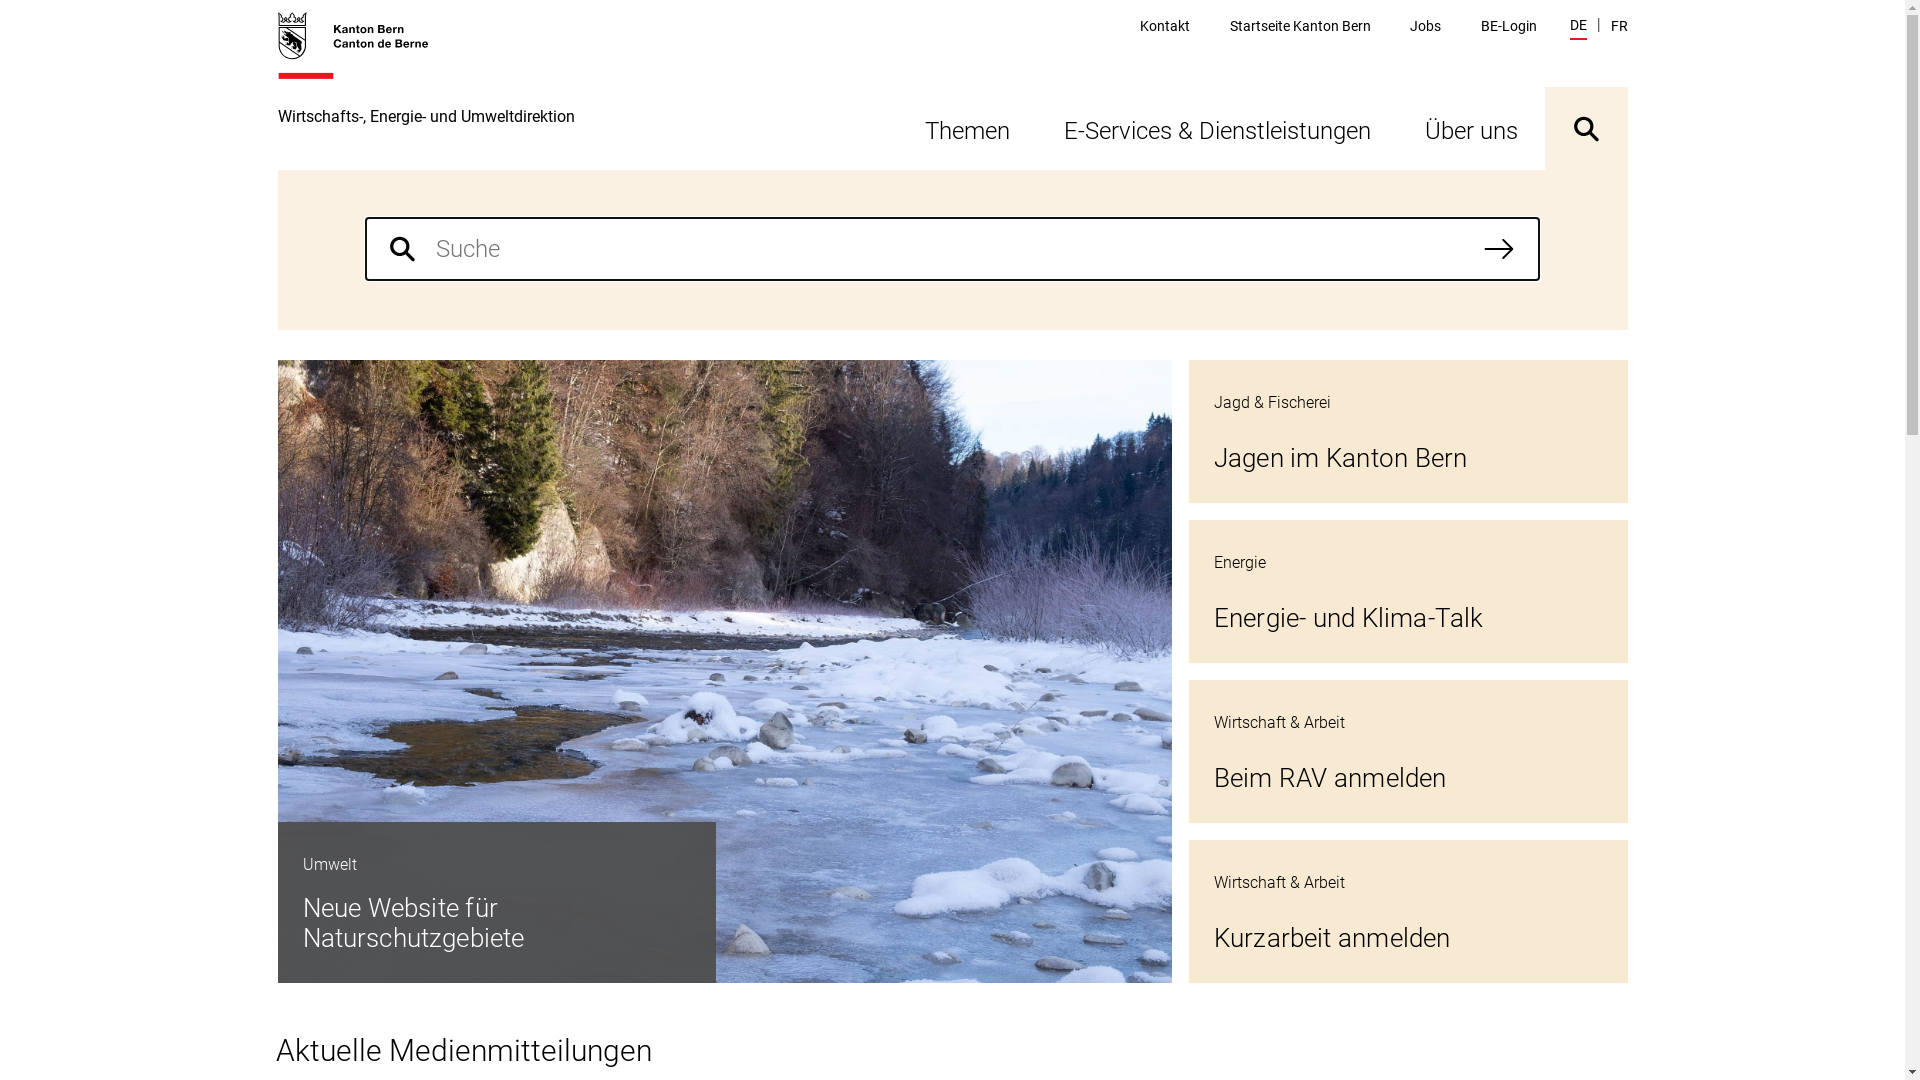 This screenshot has width=1920, height=1080. Describe the element at coordinates (1300, 26) in the screenshot. I see `Startseite Kanton Bern` at that location.